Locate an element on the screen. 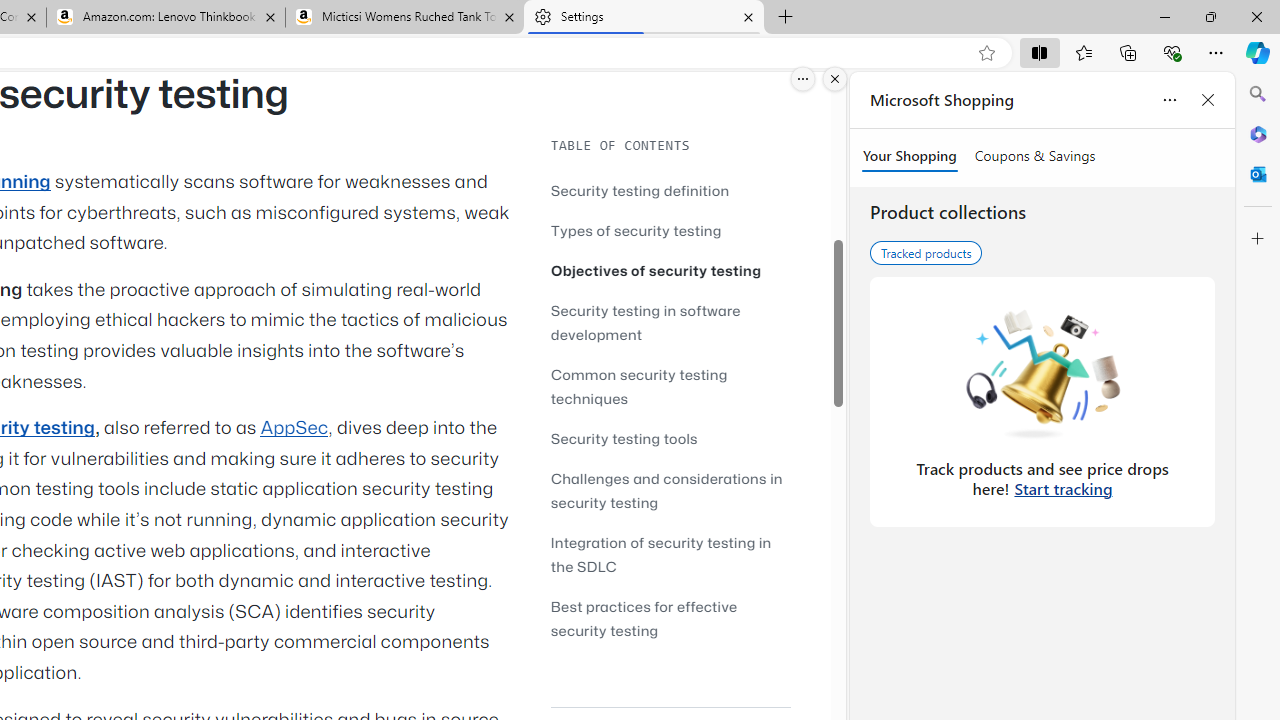 The image size is (1280, 720). Best practices for effective security testing is located at coordinates (670, 618).